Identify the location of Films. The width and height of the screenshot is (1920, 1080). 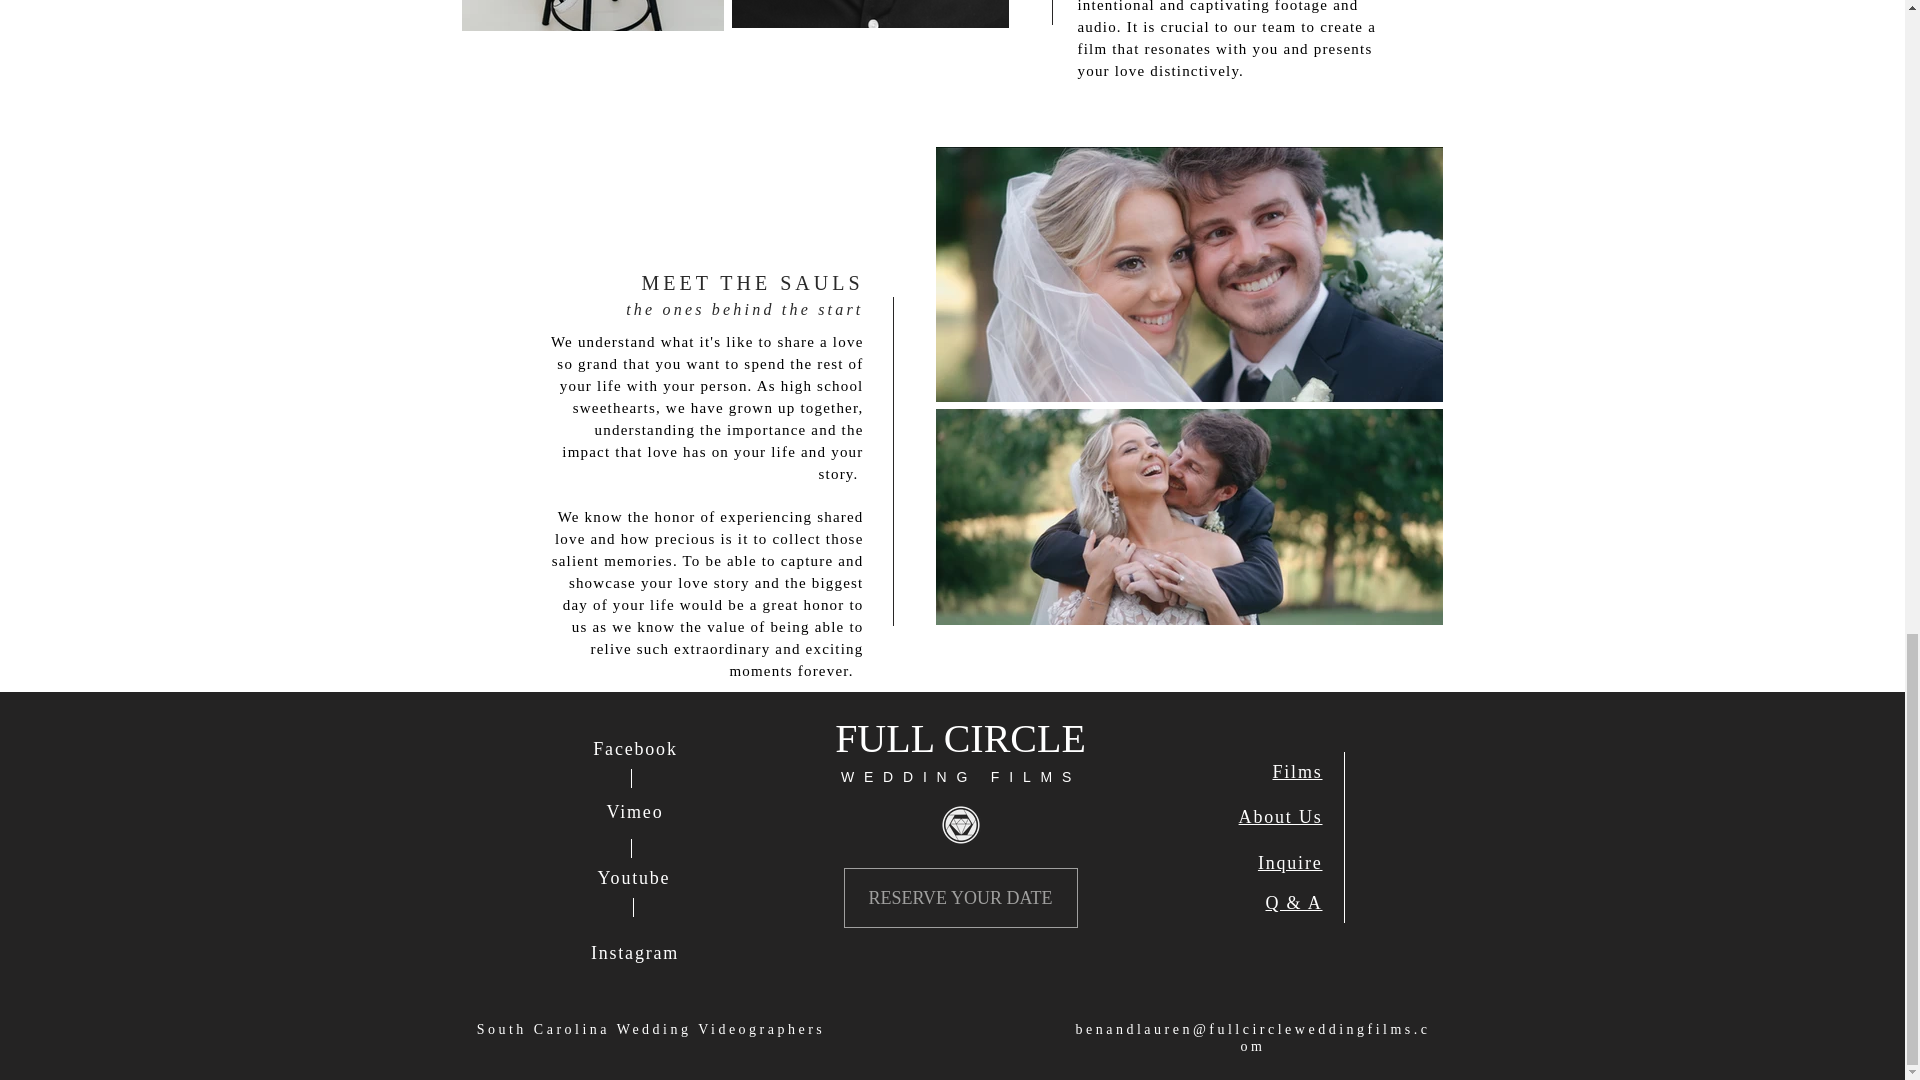
(1296, 772).